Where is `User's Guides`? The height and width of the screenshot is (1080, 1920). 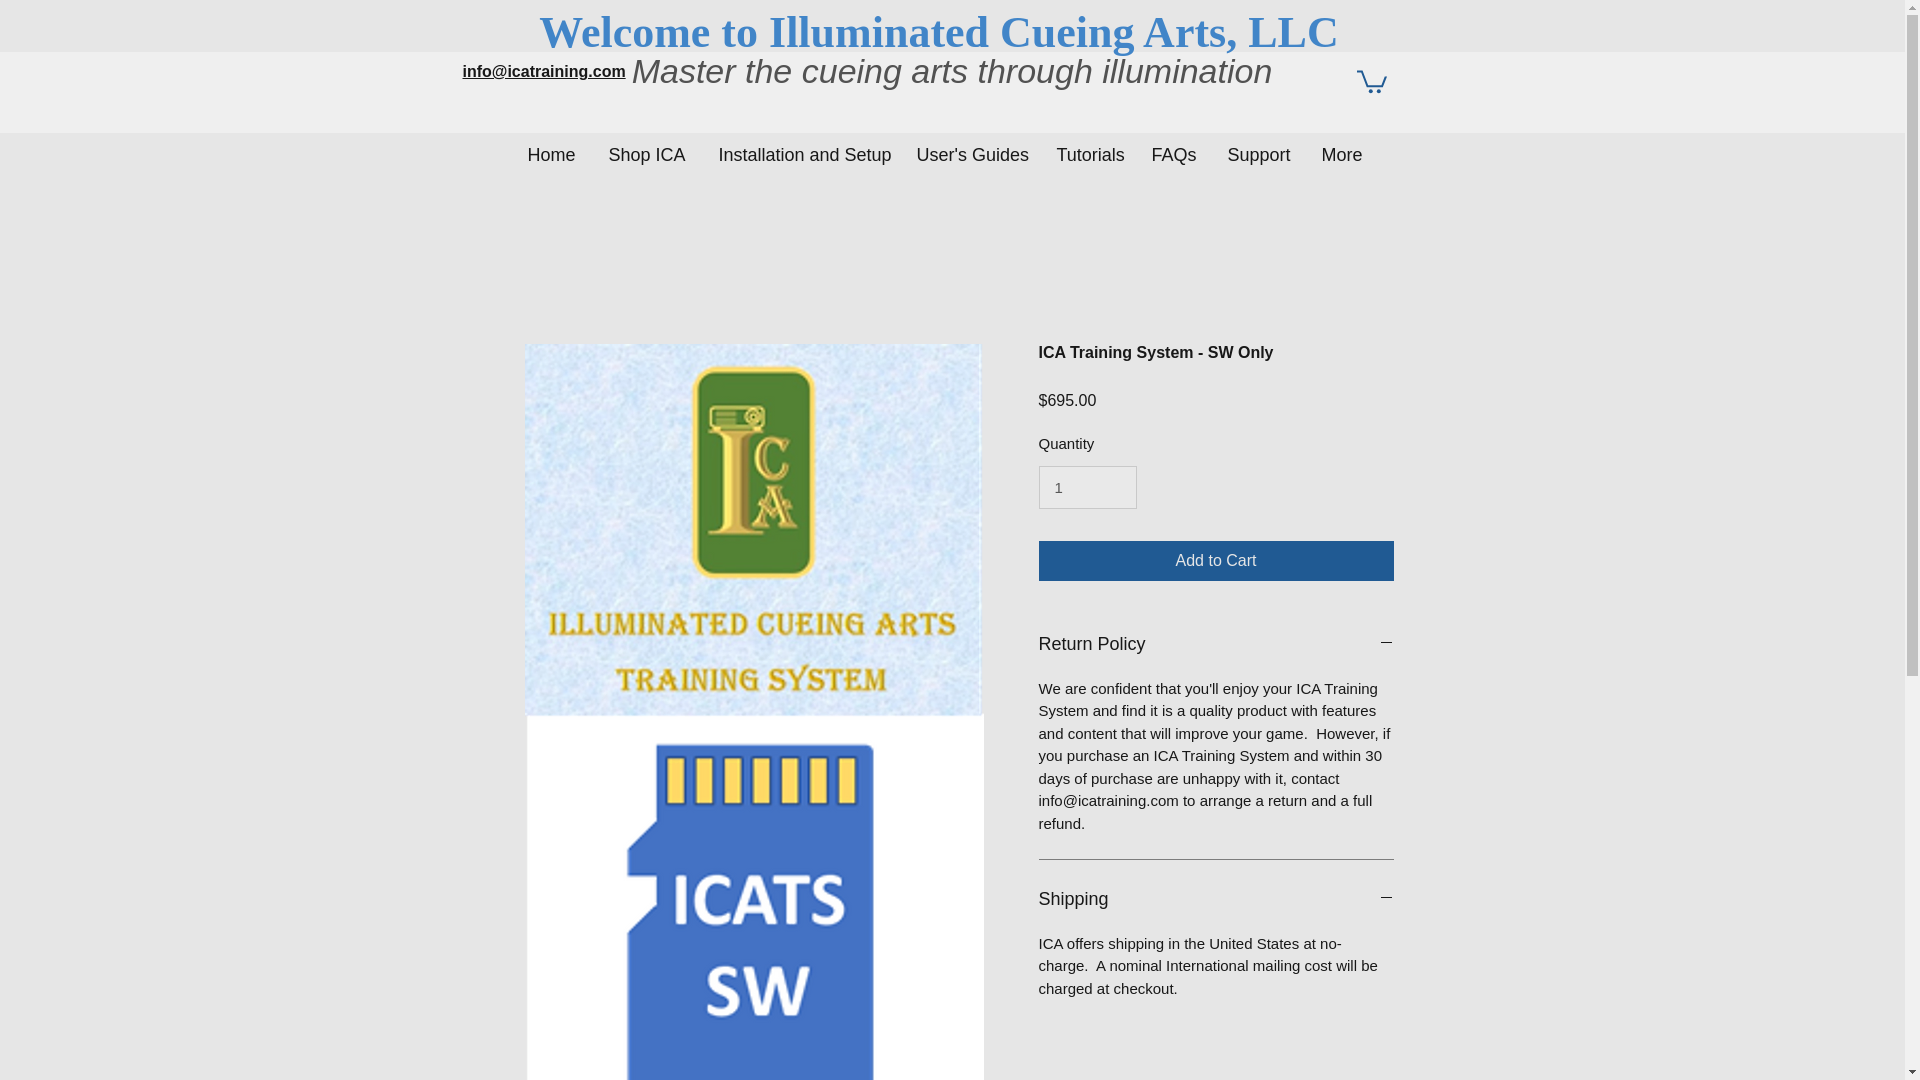 User's Guides is located at coordinates (968, 146).